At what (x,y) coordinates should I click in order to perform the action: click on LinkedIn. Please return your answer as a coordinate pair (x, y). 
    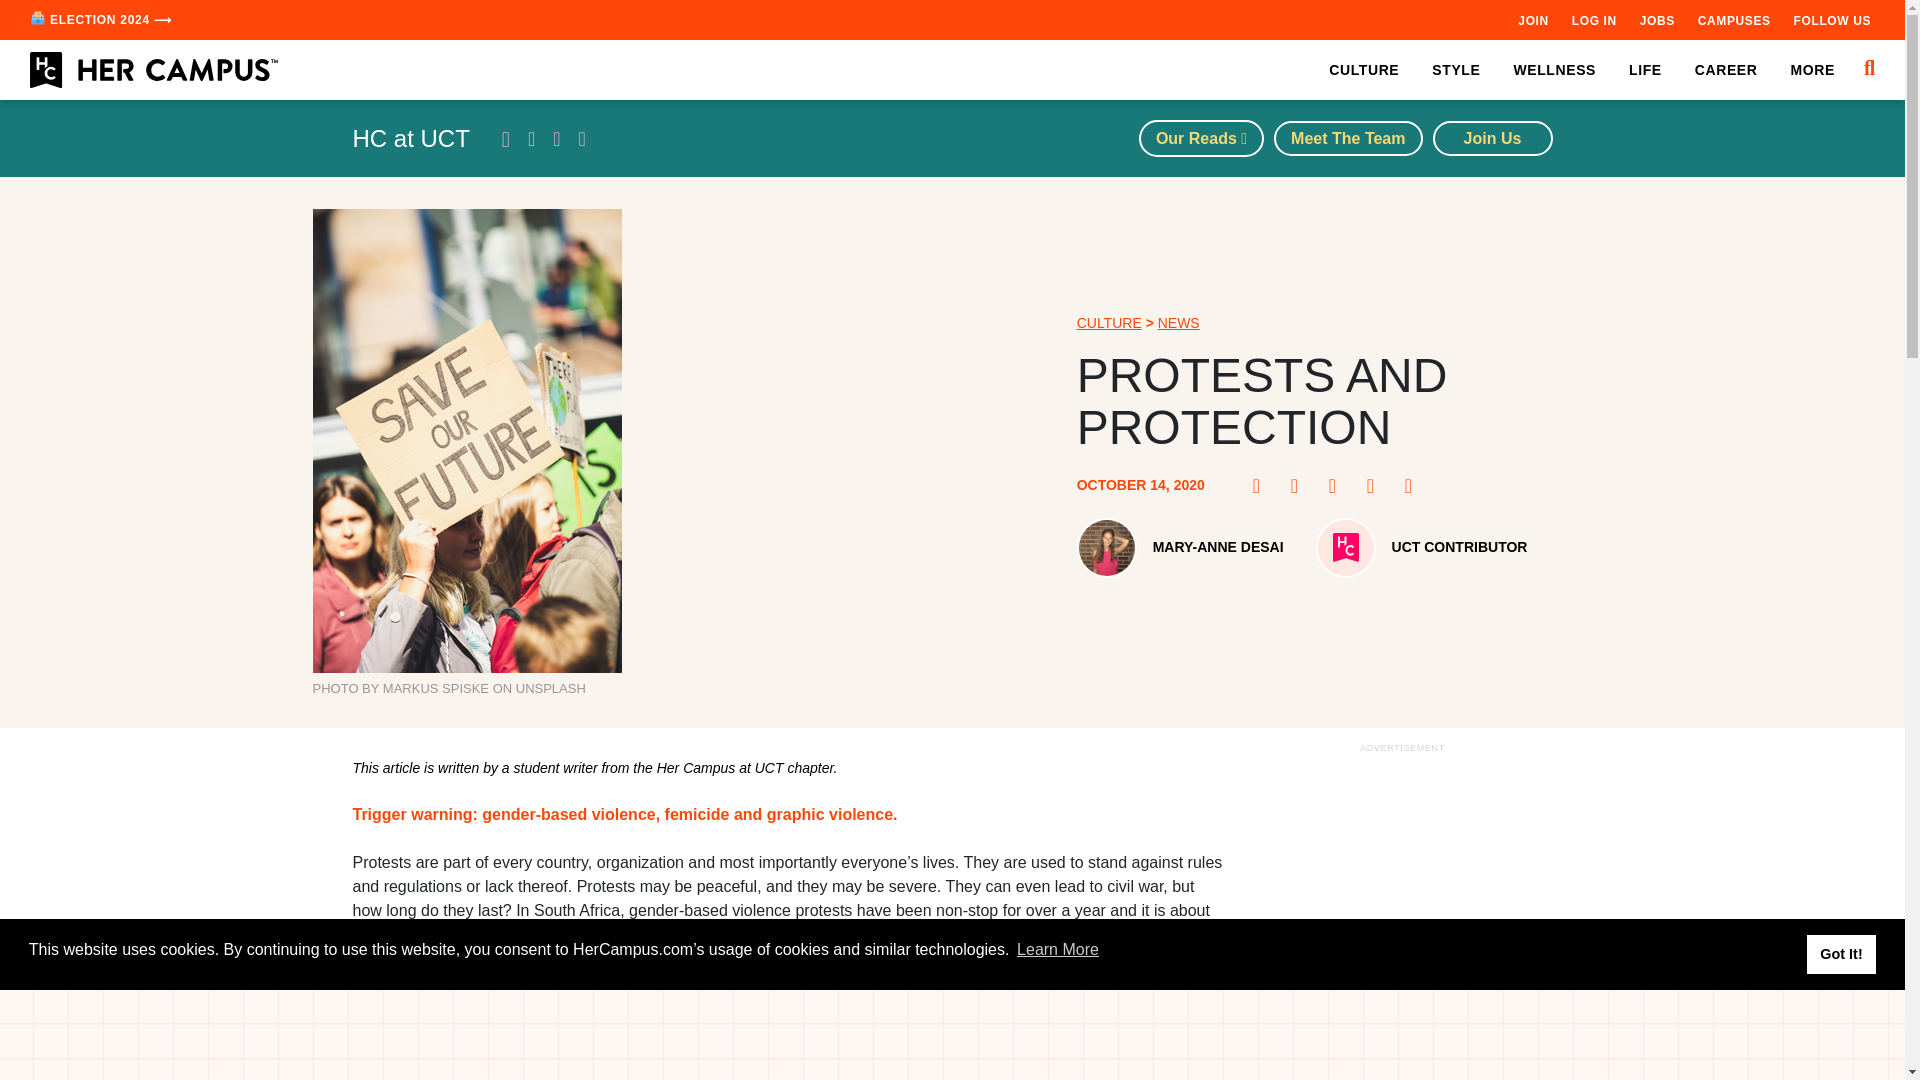
    Looking at the image, I should click on (1376, 486).